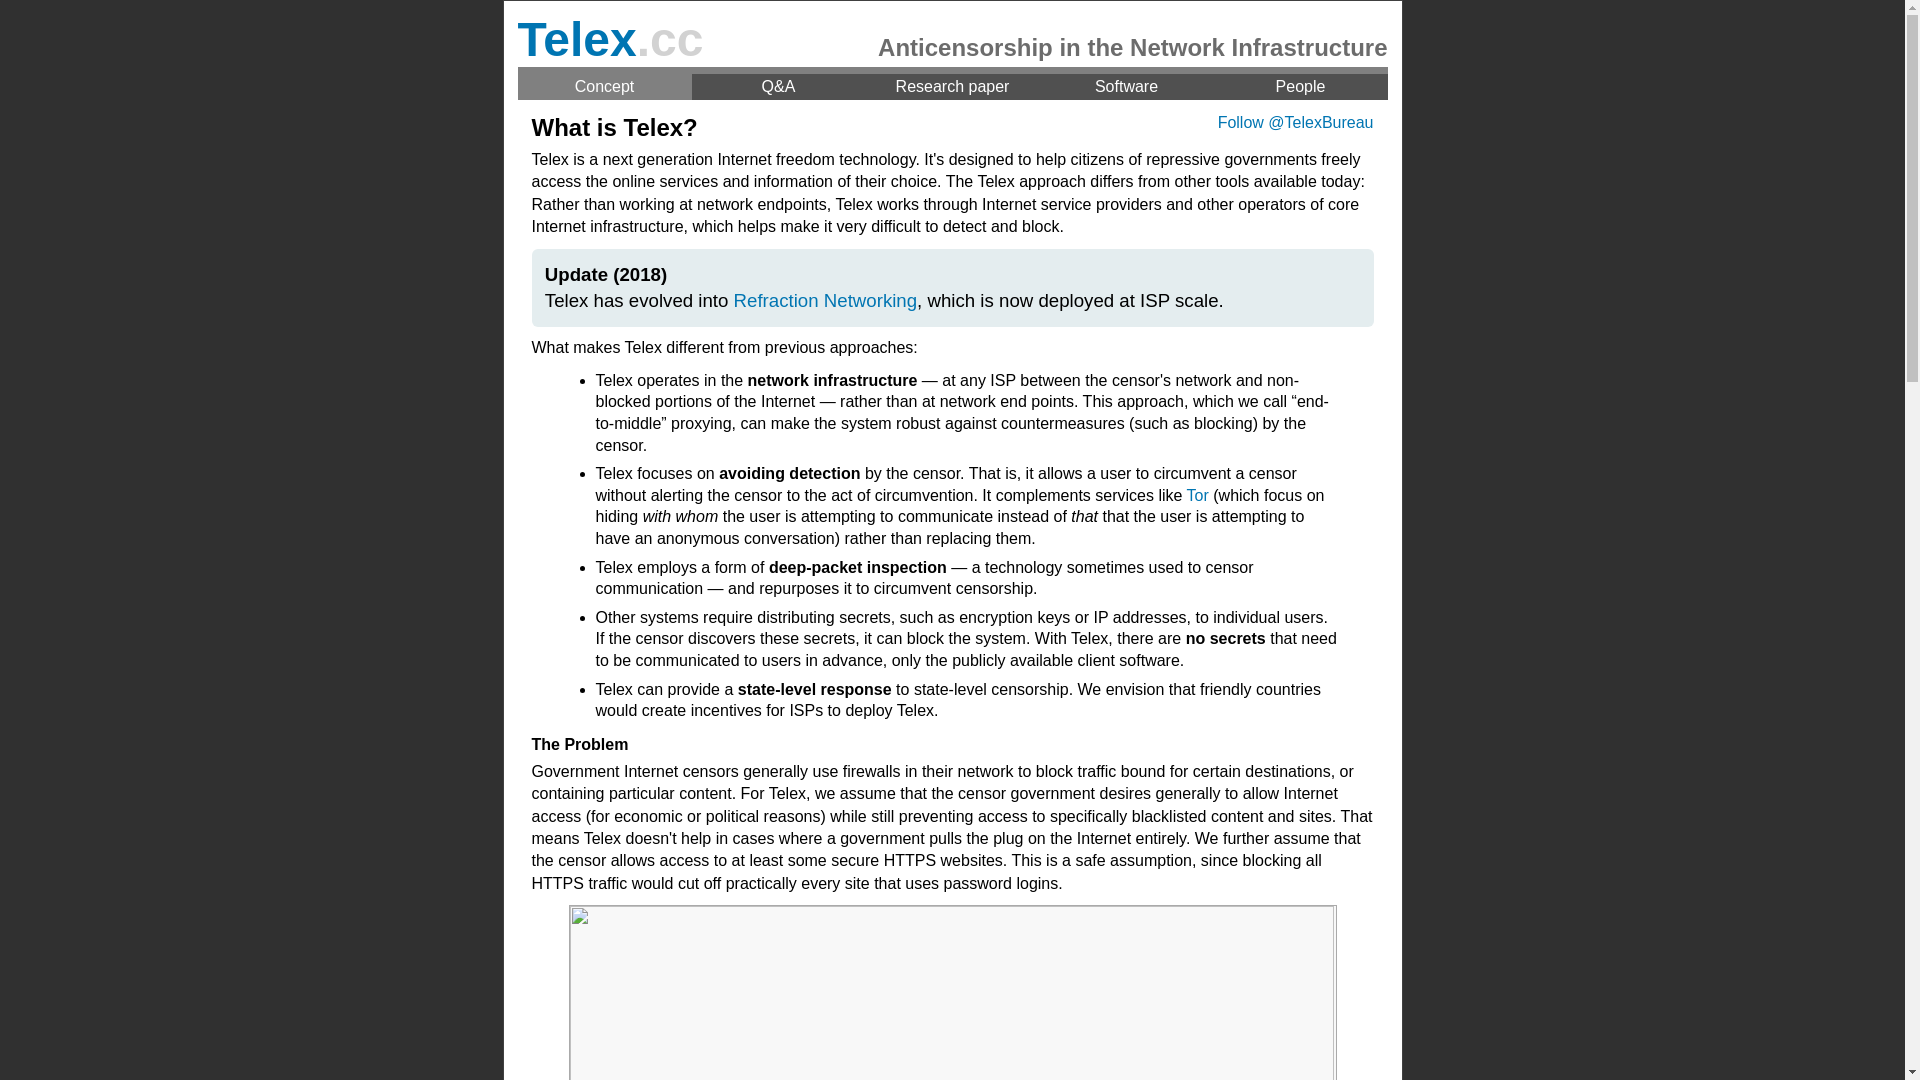 The height and width of the screenshot is (1080, 1920). I want to click on Concept, so click(605, 87).